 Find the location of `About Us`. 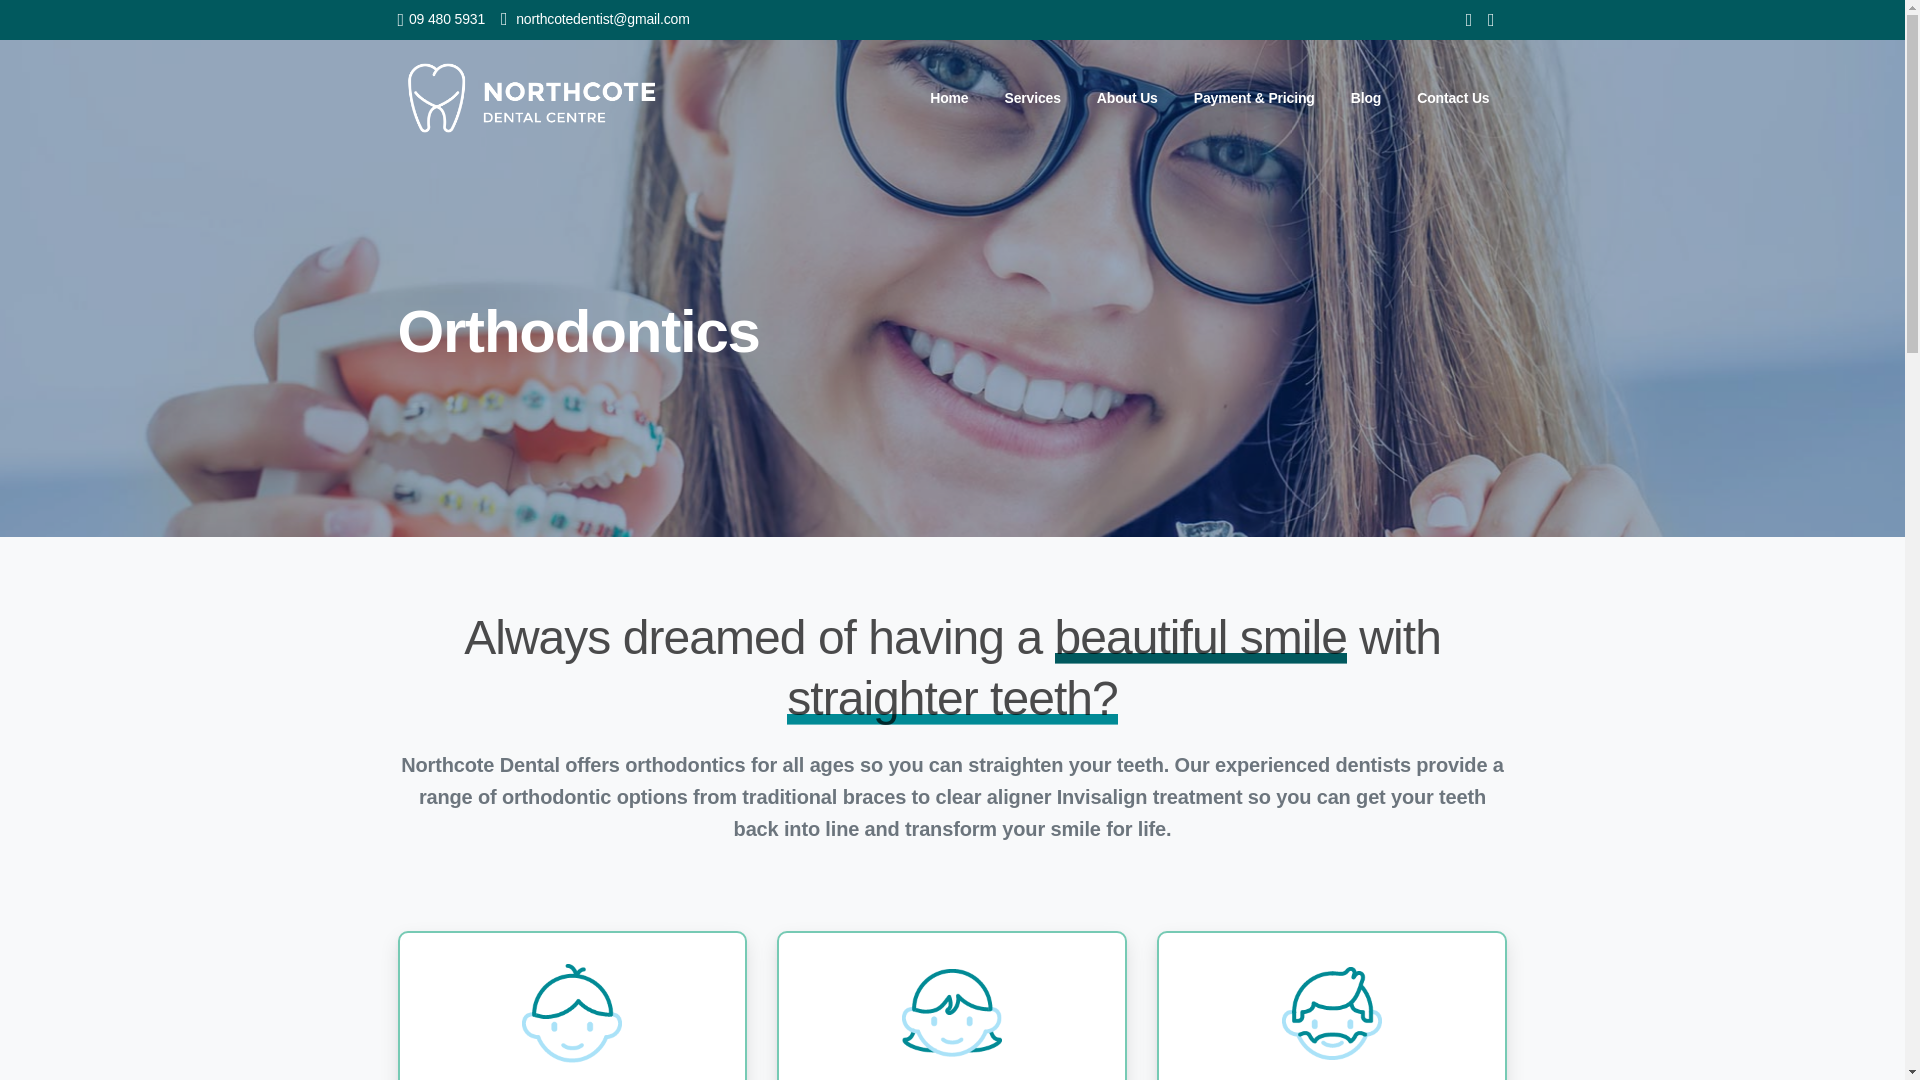

About Us is located at coordinates (1126, 98).